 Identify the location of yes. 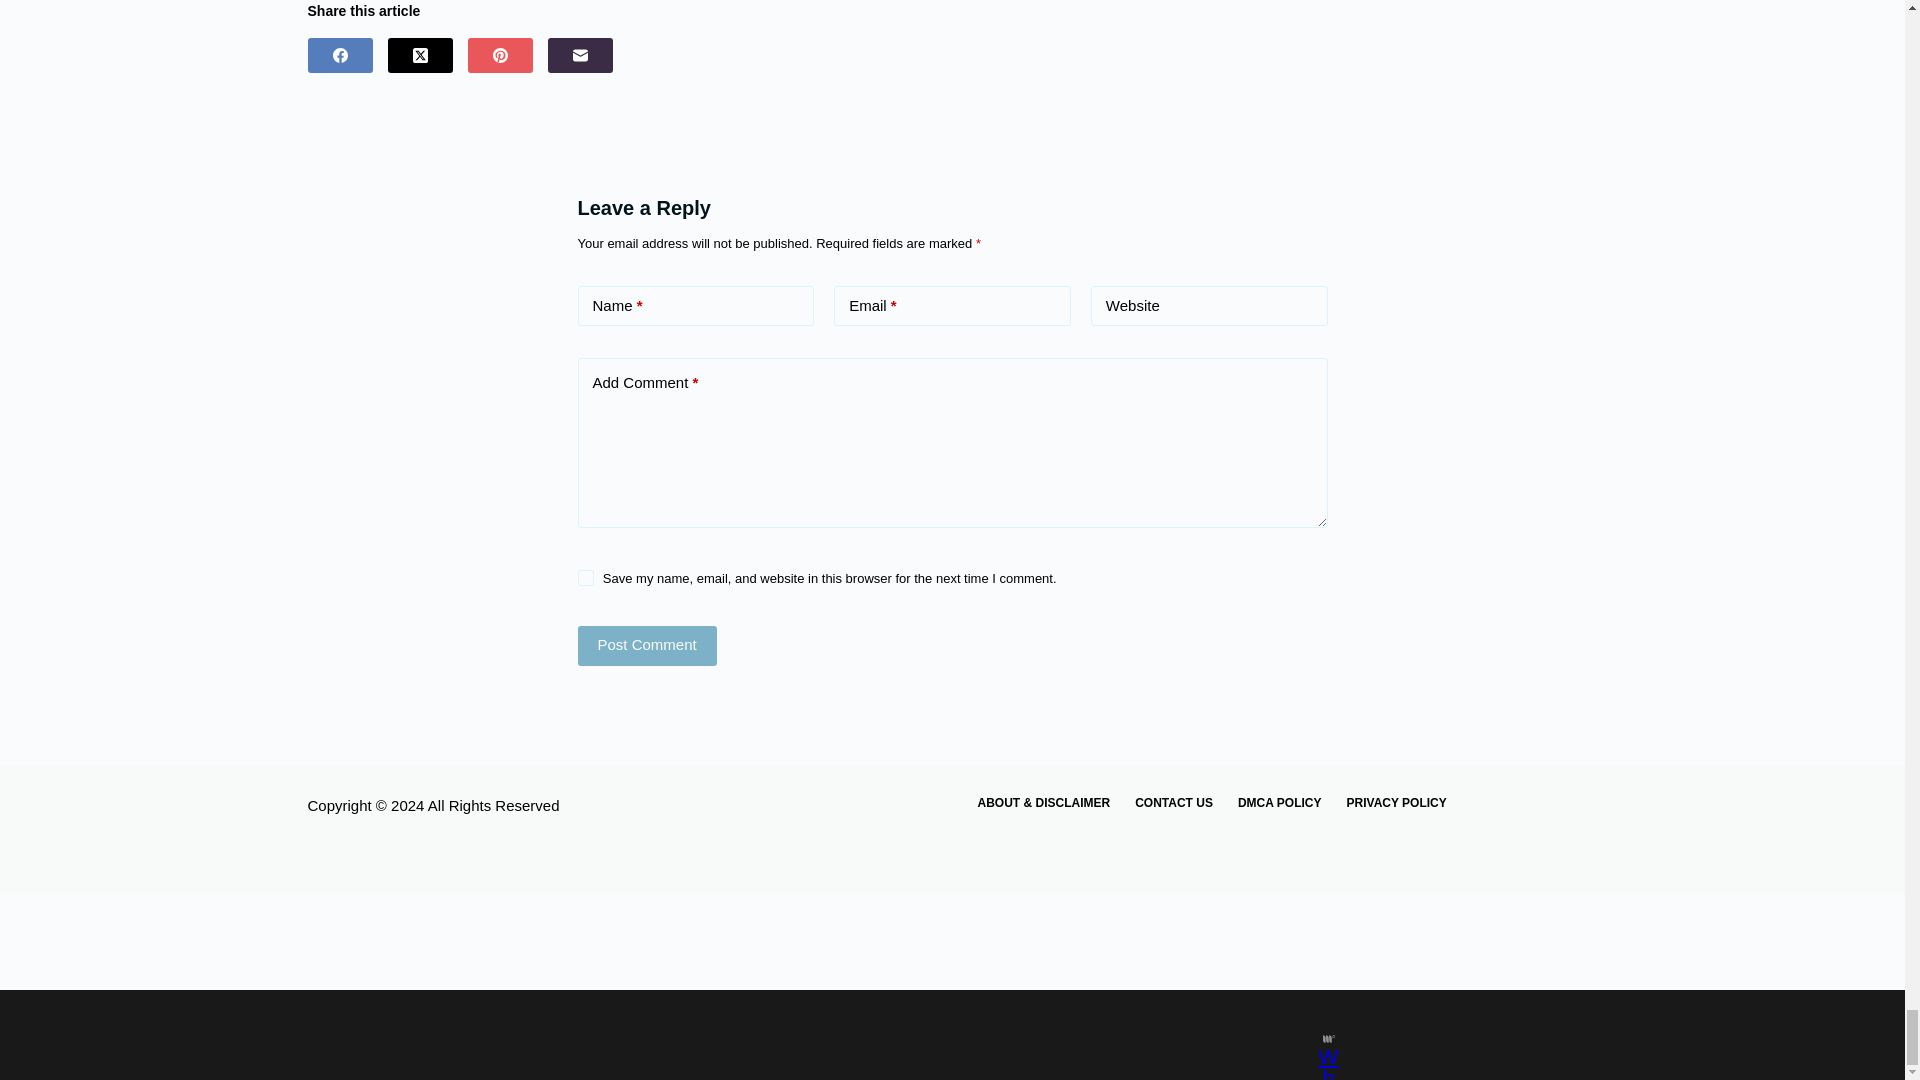
(585, 578).